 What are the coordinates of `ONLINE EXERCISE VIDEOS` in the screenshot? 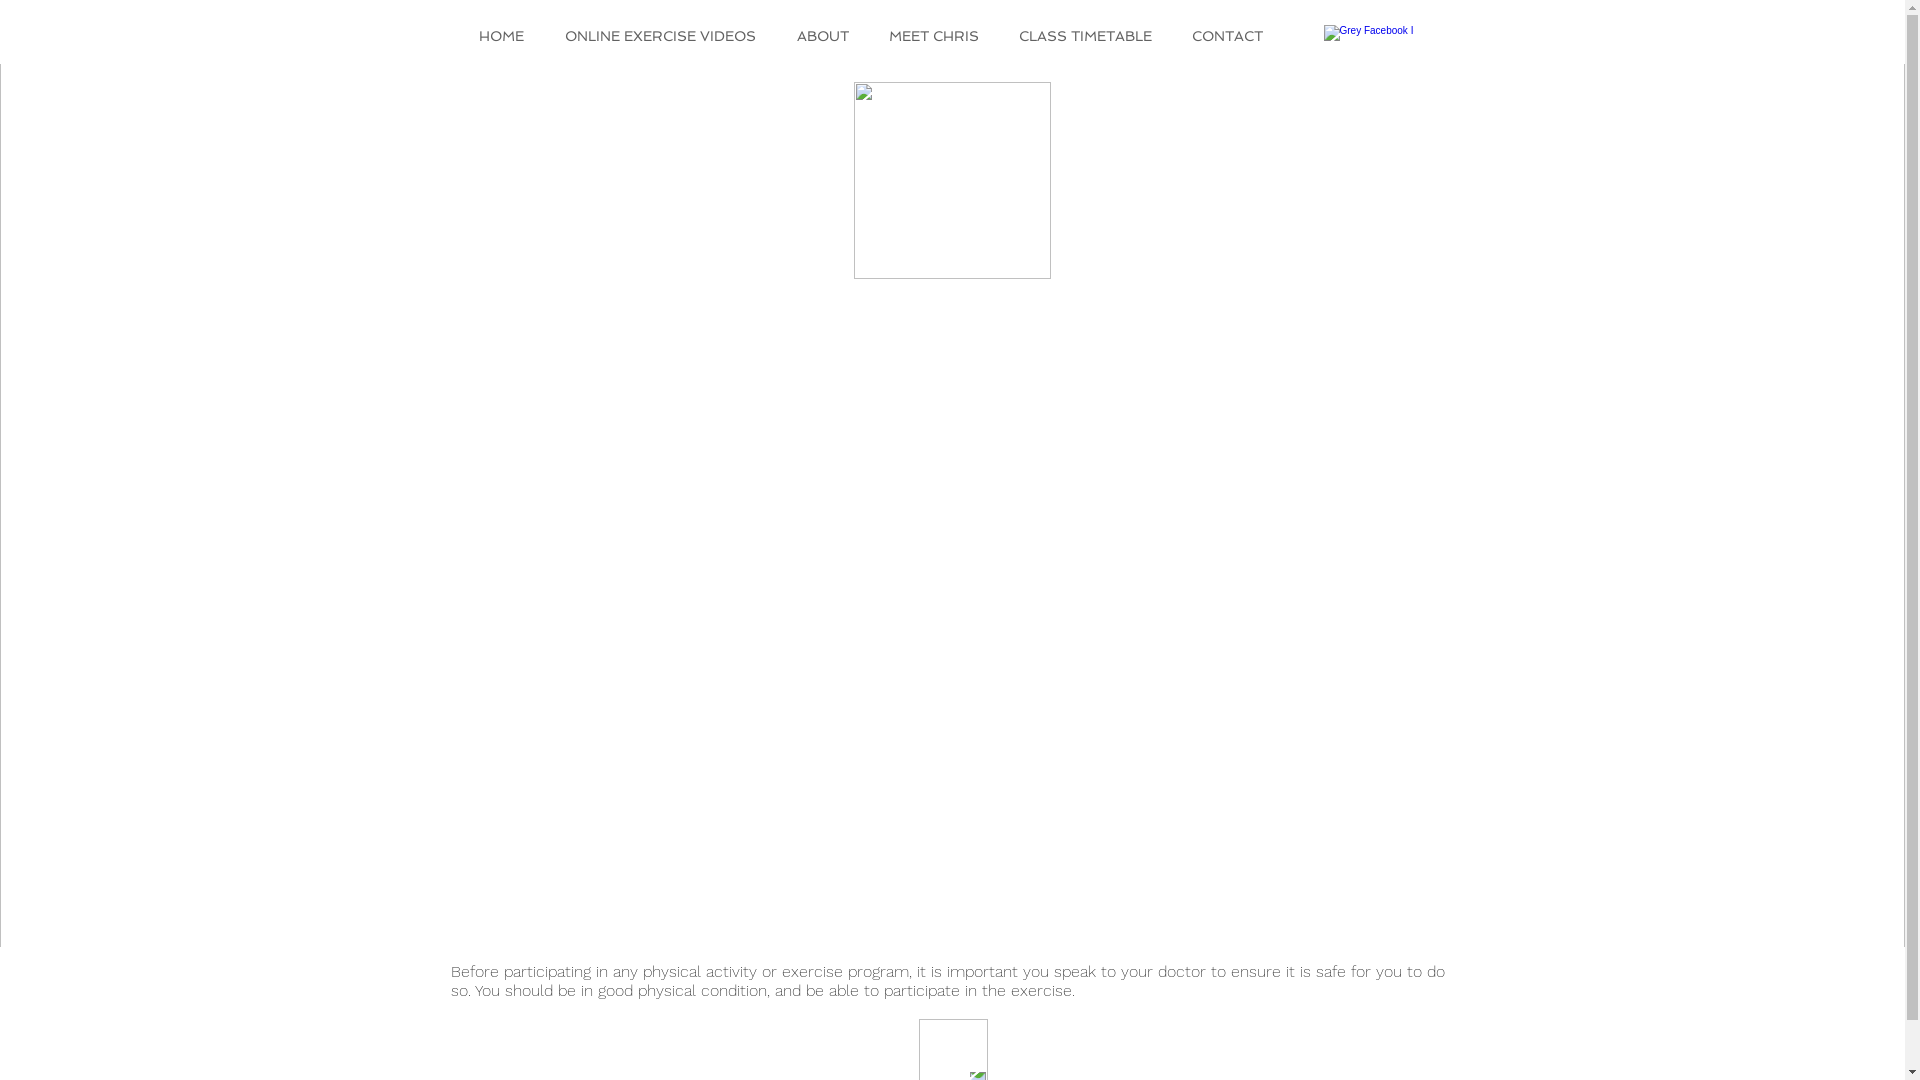 It's located at (666, 36).